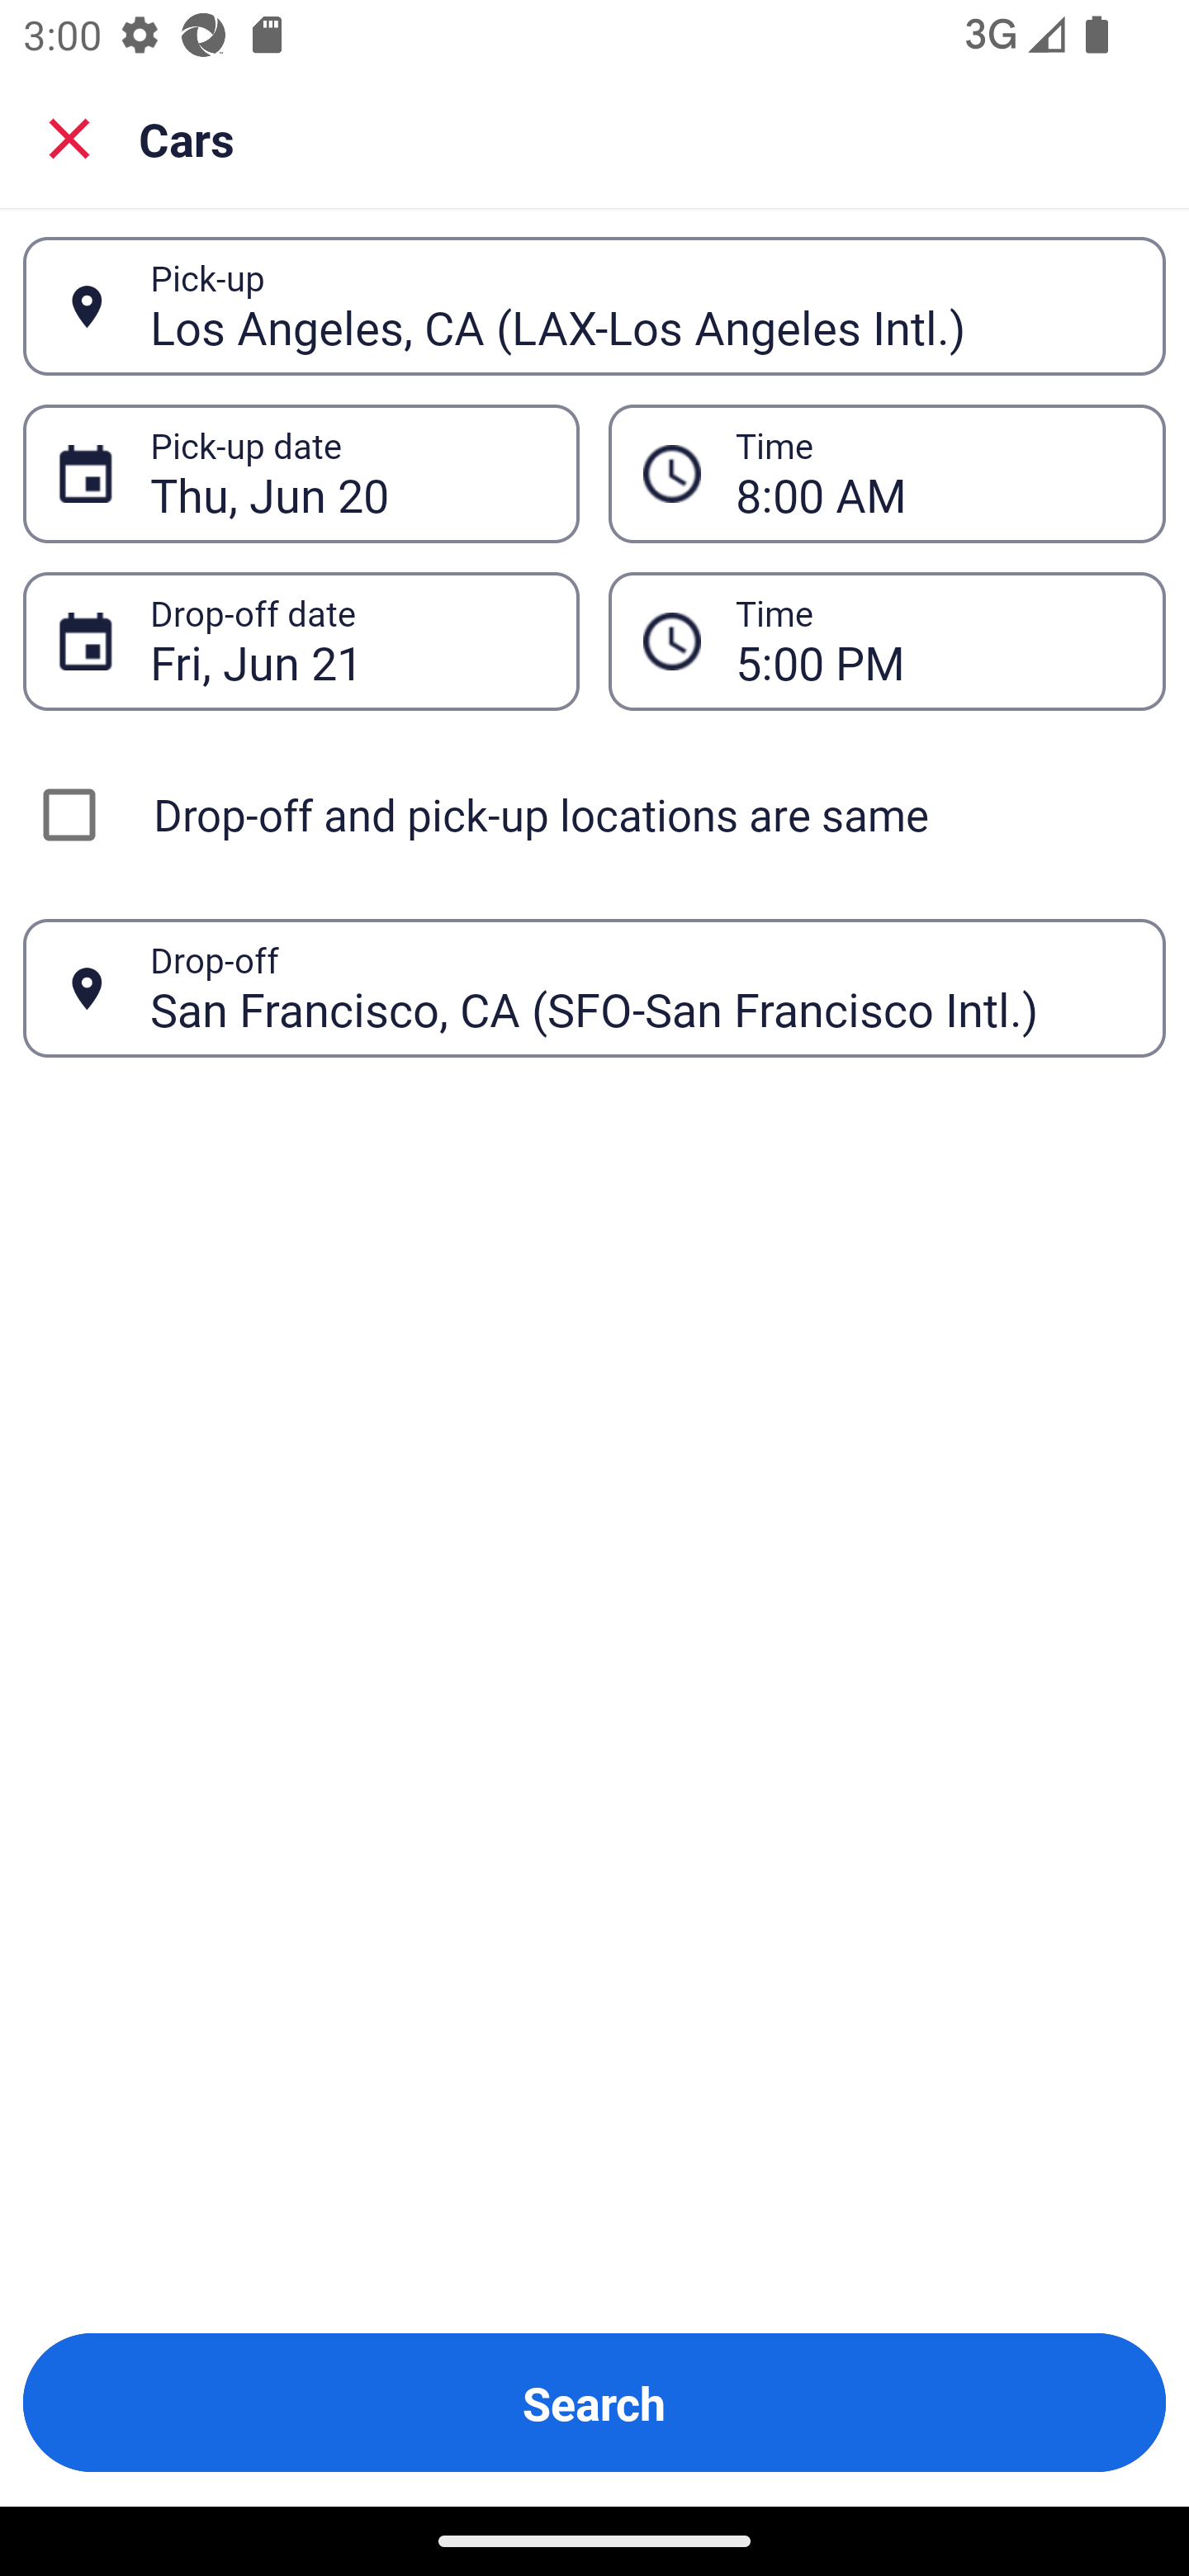 This screenshot has width=1189, height=2576. Describe the element at coordinates (301, 474) in the screenshot. I see `Thu, Jun 20 Pick-up date` at that location.